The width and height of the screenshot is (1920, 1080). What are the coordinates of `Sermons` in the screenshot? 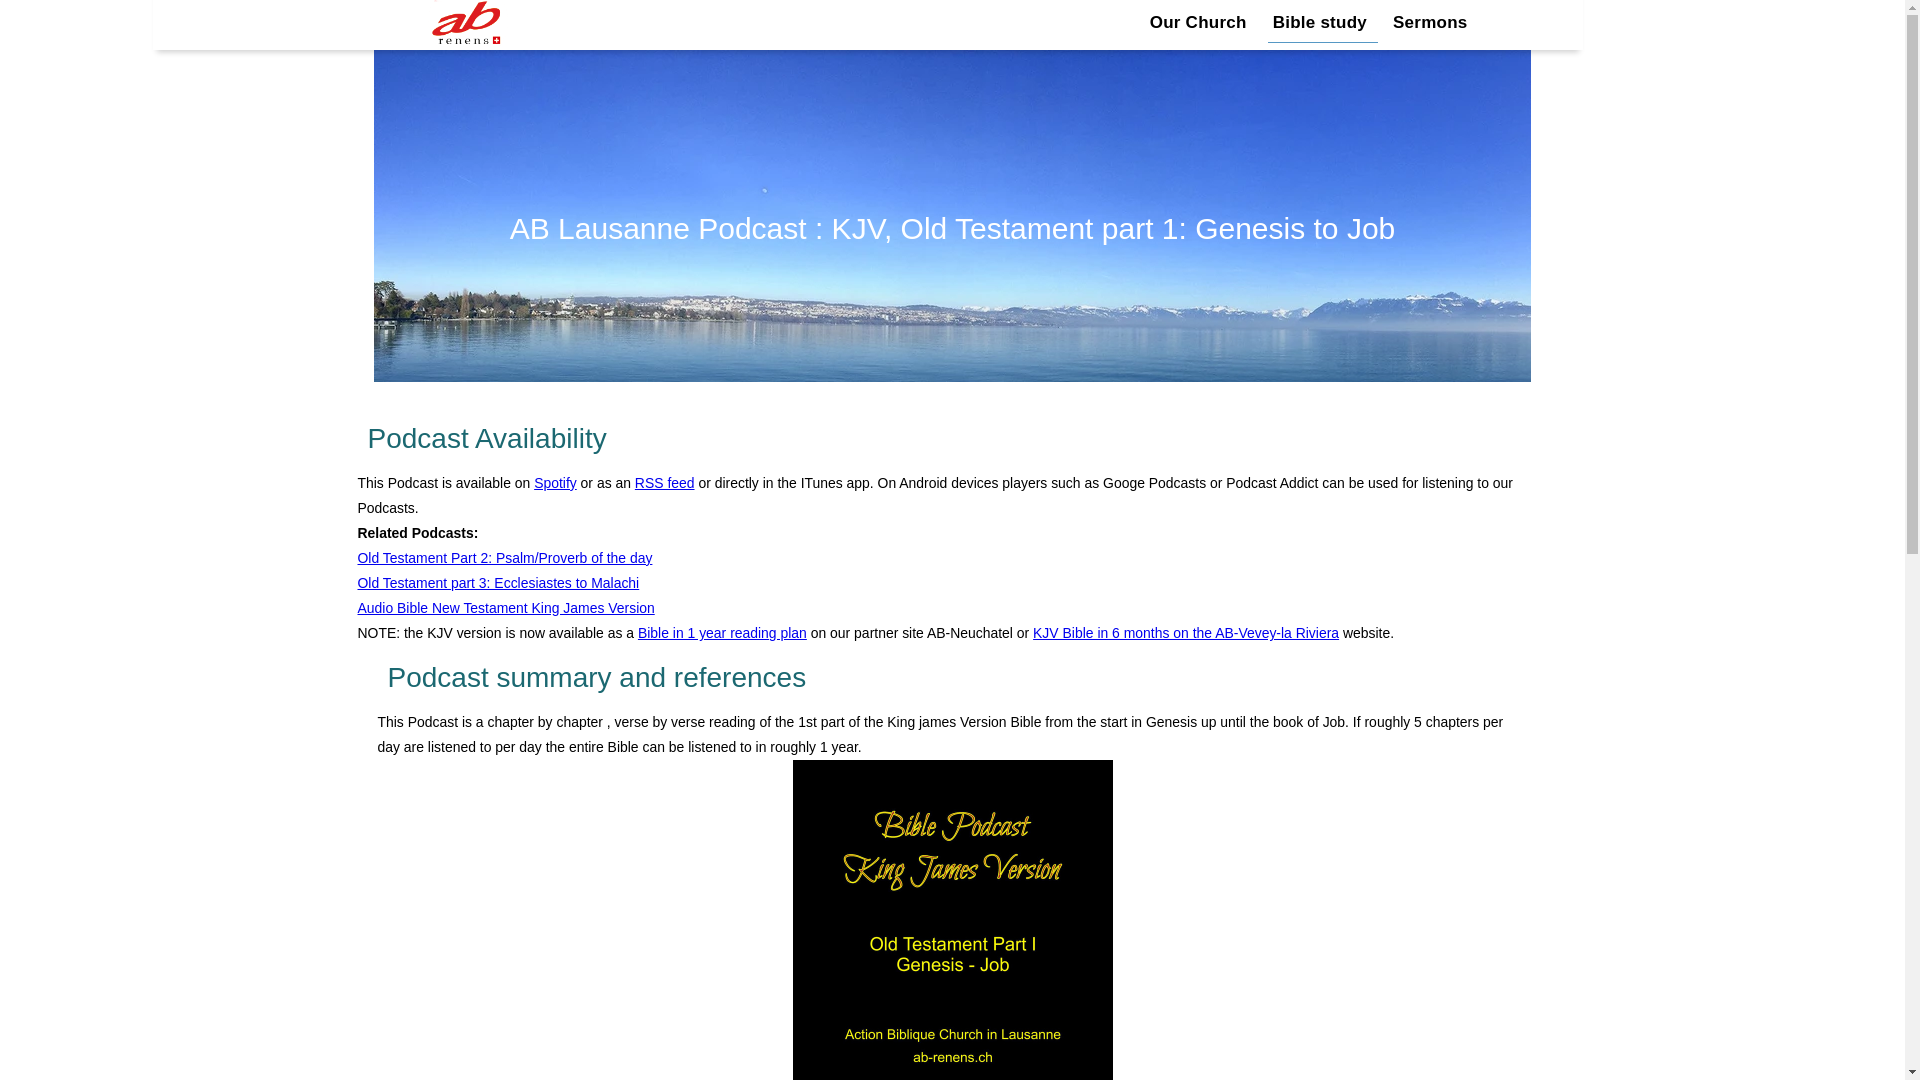 It's located at (1430, 23).